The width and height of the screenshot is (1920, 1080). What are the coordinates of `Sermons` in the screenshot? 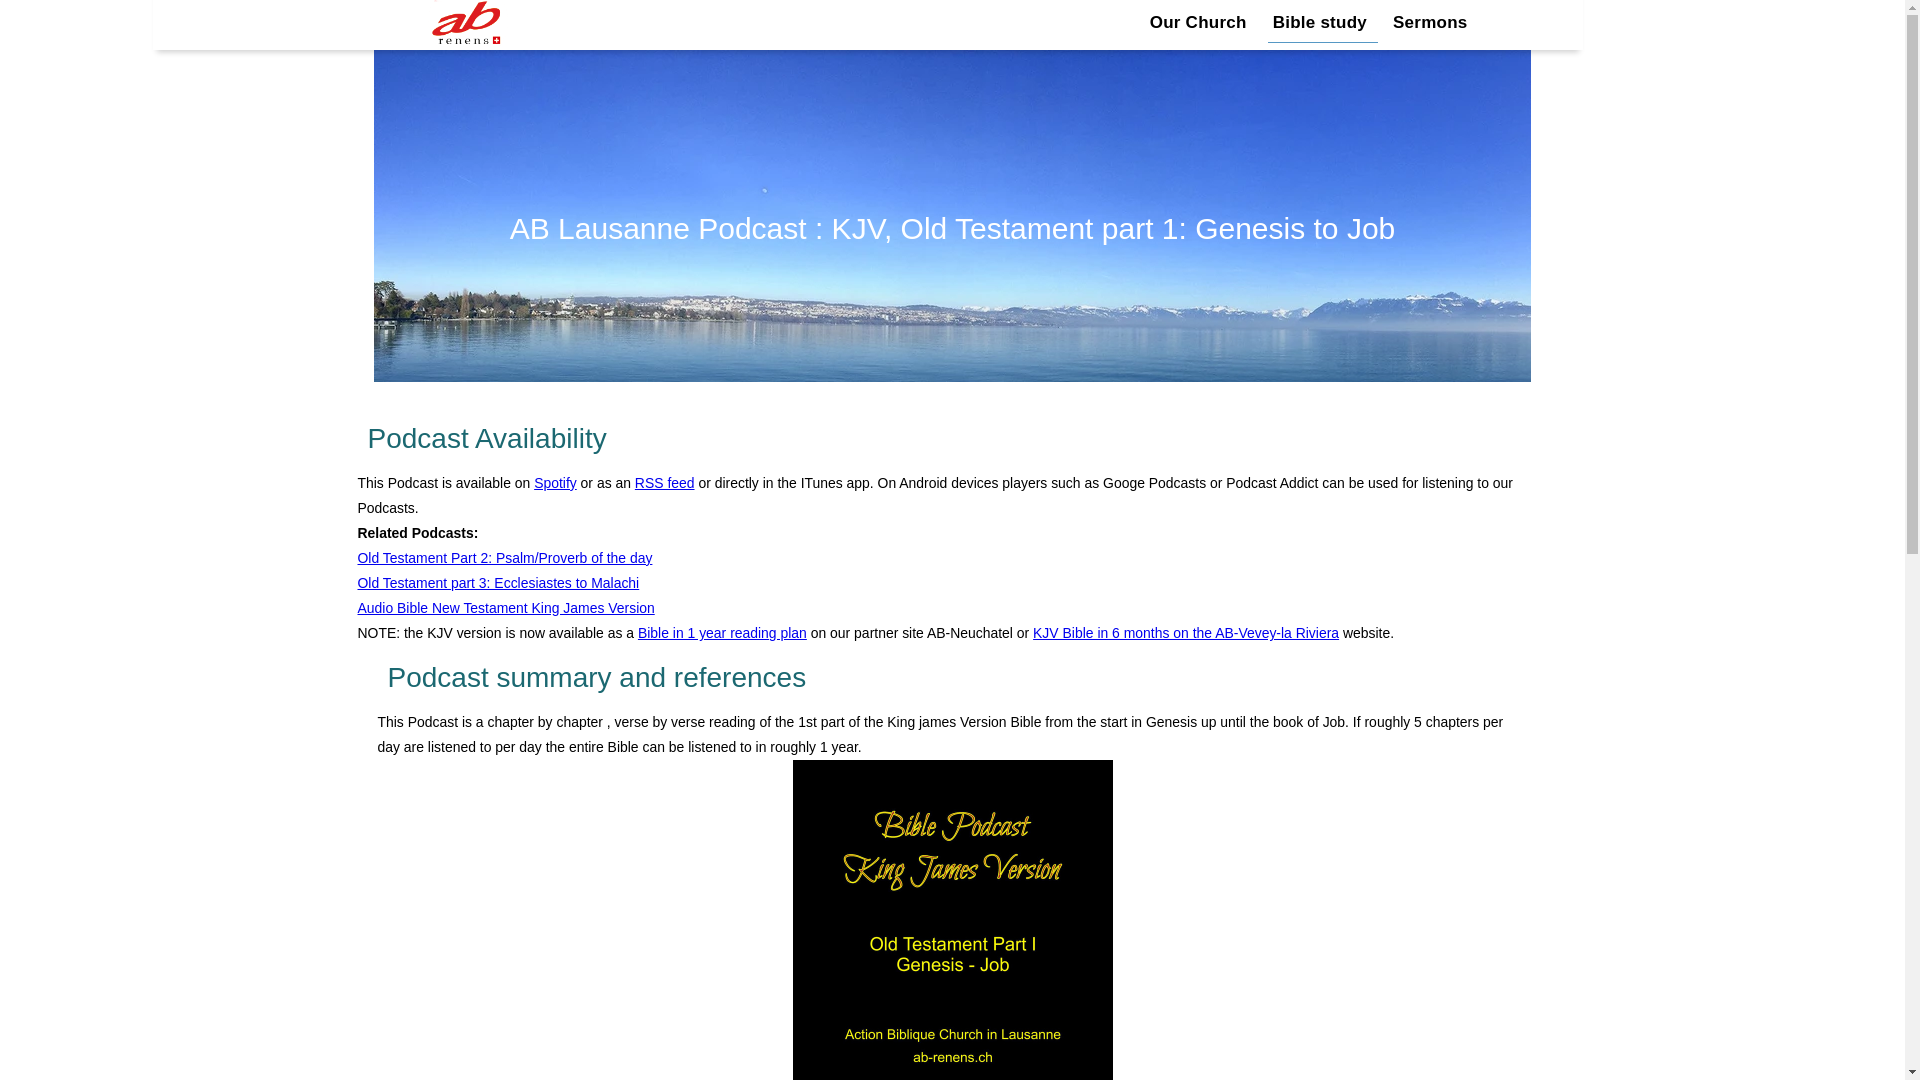 It's located at (1430, 23).